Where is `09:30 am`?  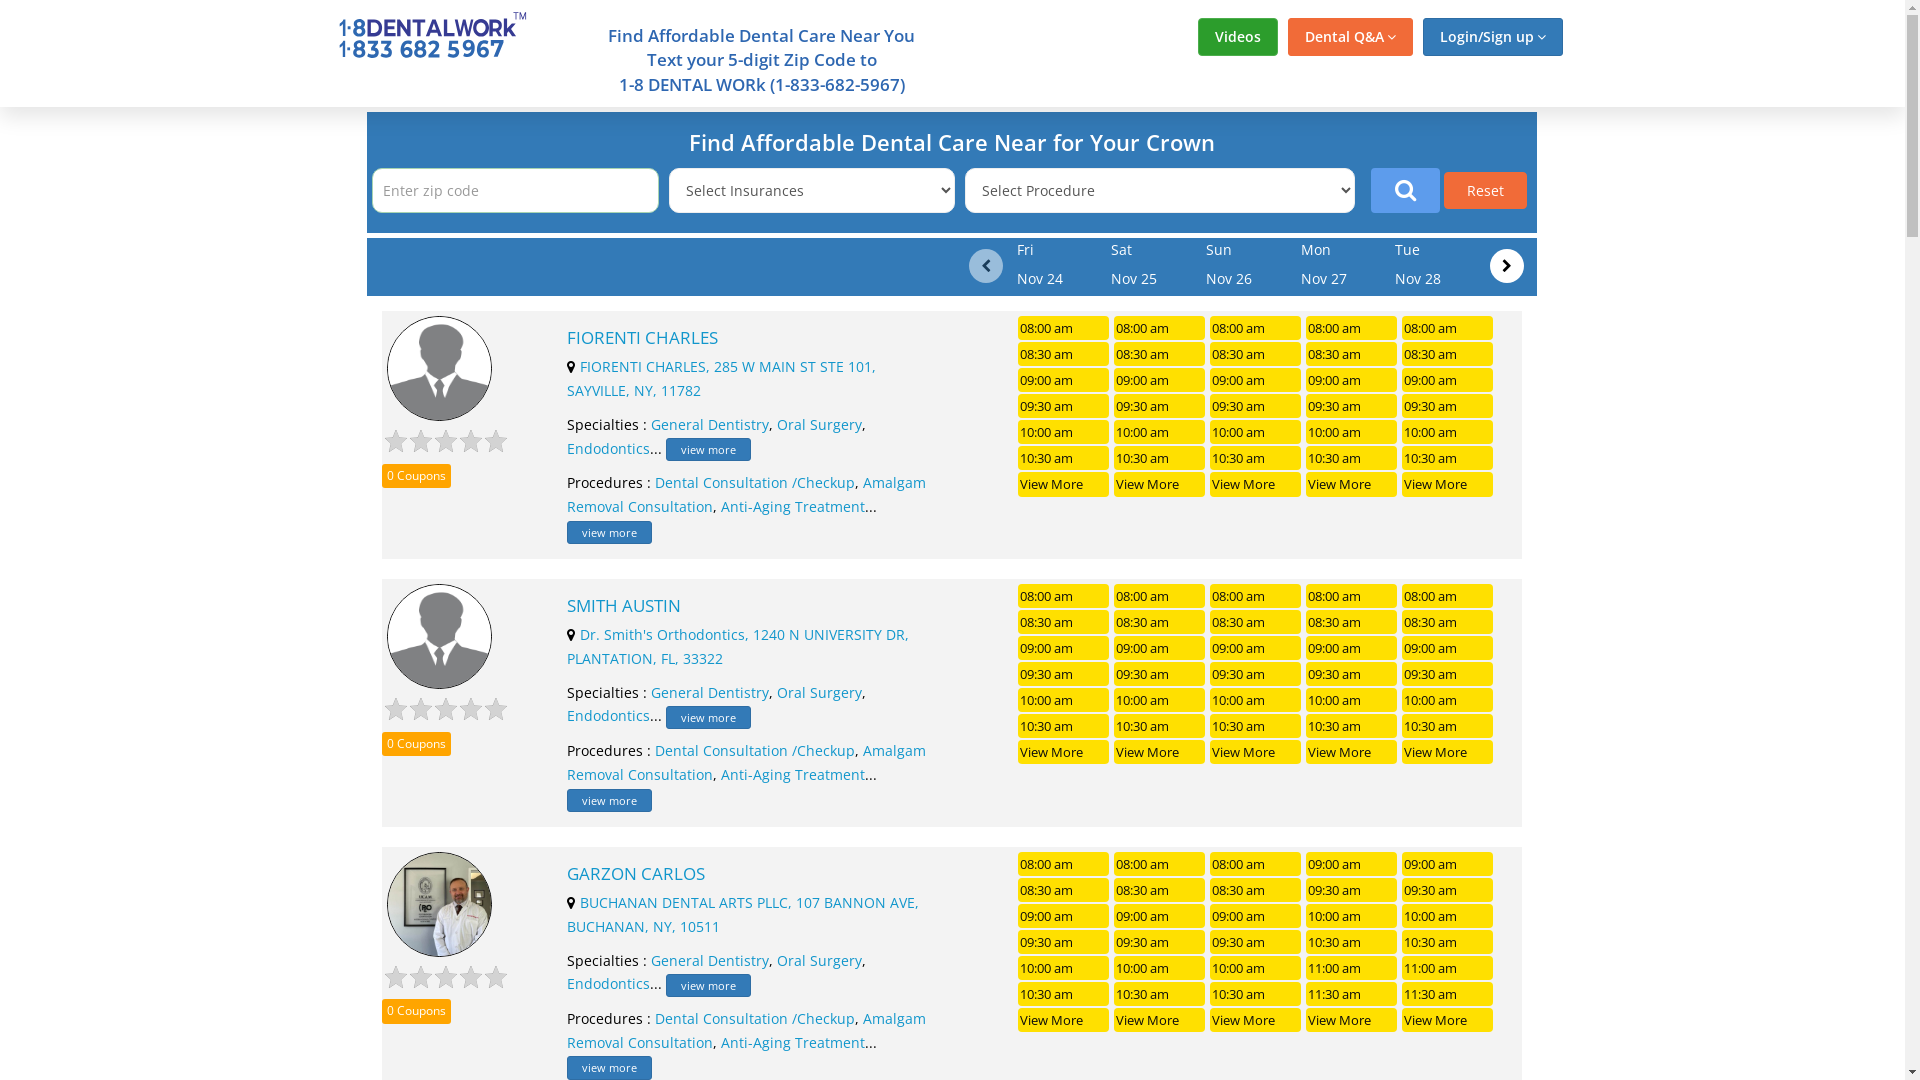 09:30 am is located at coordinates (1448, 674).